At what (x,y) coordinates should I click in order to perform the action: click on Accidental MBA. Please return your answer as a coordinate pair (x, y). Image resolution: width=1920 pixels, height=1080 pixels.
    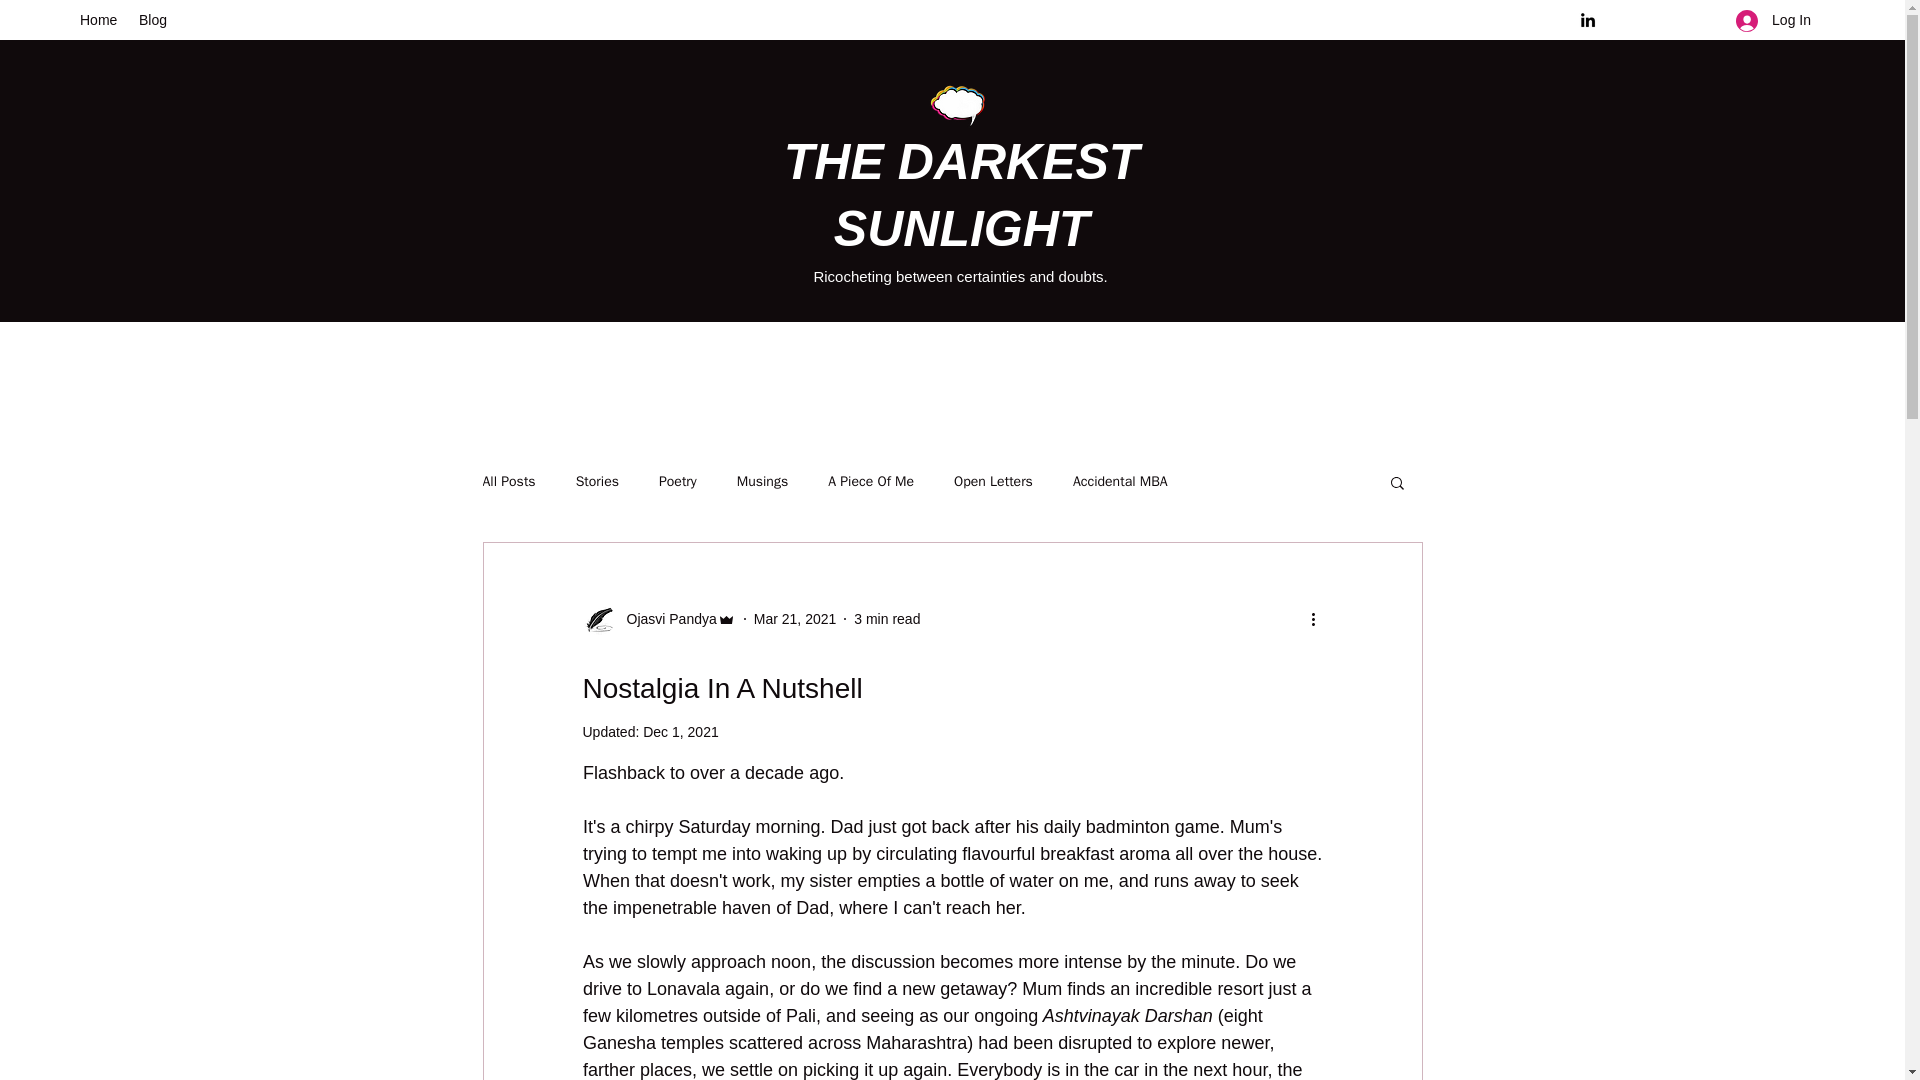
    Looking at the image, I should click on (1120, 482).